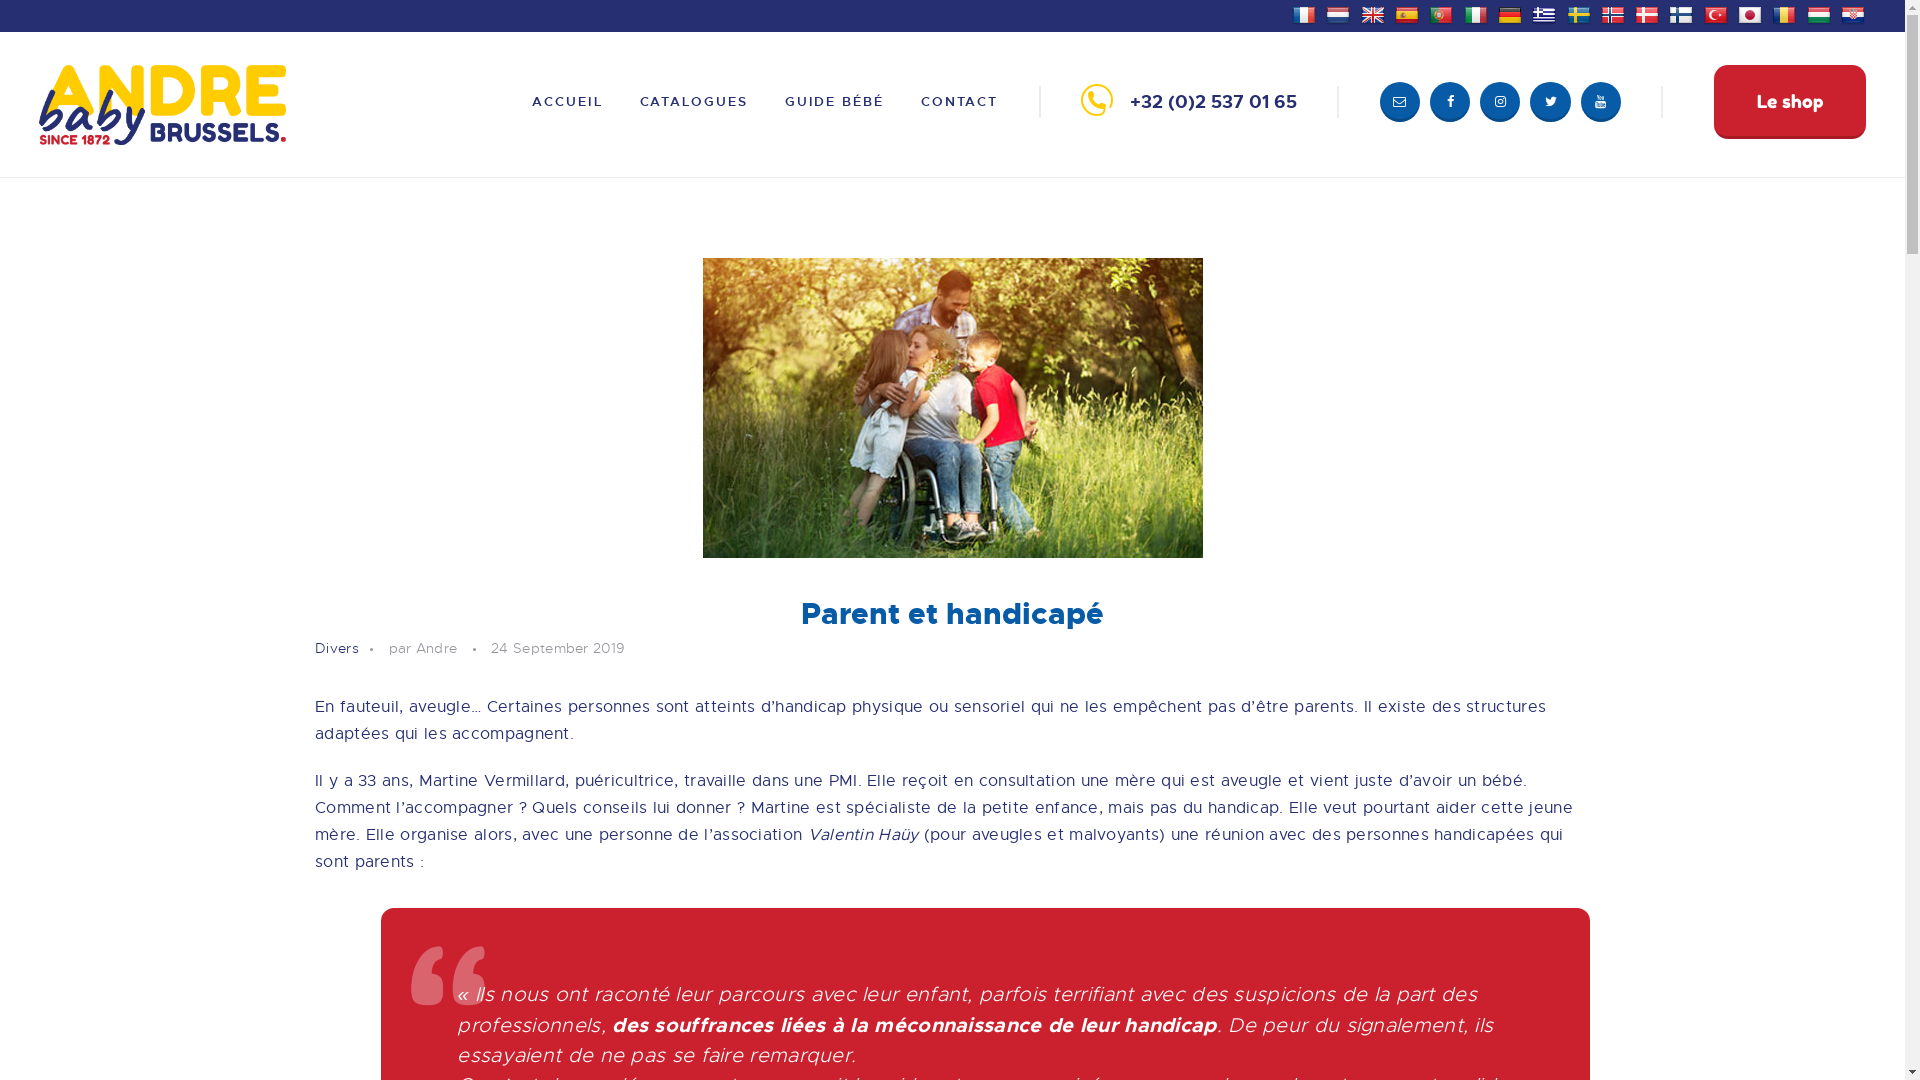 Image resolution: width=1920 pixels, height=1080 pixels. What do you see at coordinates (1786, 13) in the screenshot?
I see `Romanian` at bounding box center [1786, 13].